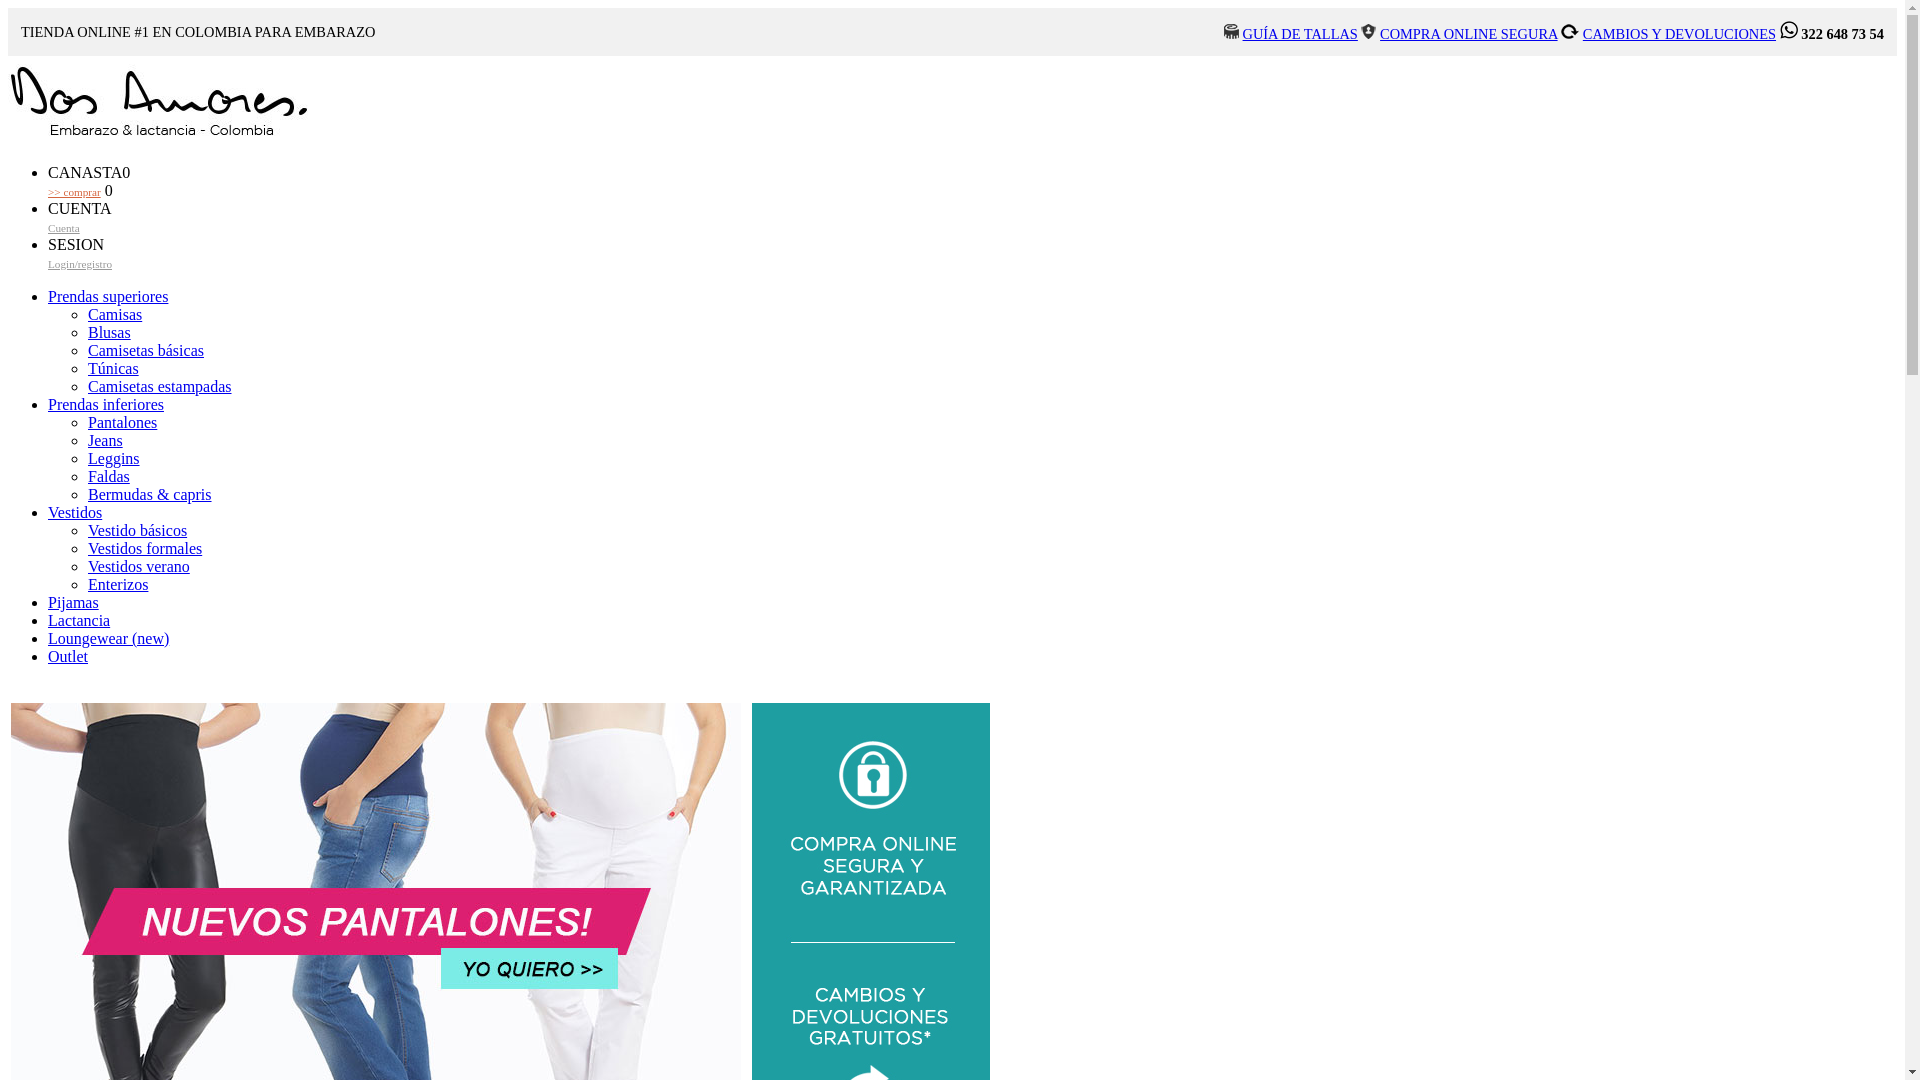 The height and width of the screenshot is (1080, 1920). Describe the element at coordinates (106, 404) in the screenshot. I see `Prendas inferiores` at that location.